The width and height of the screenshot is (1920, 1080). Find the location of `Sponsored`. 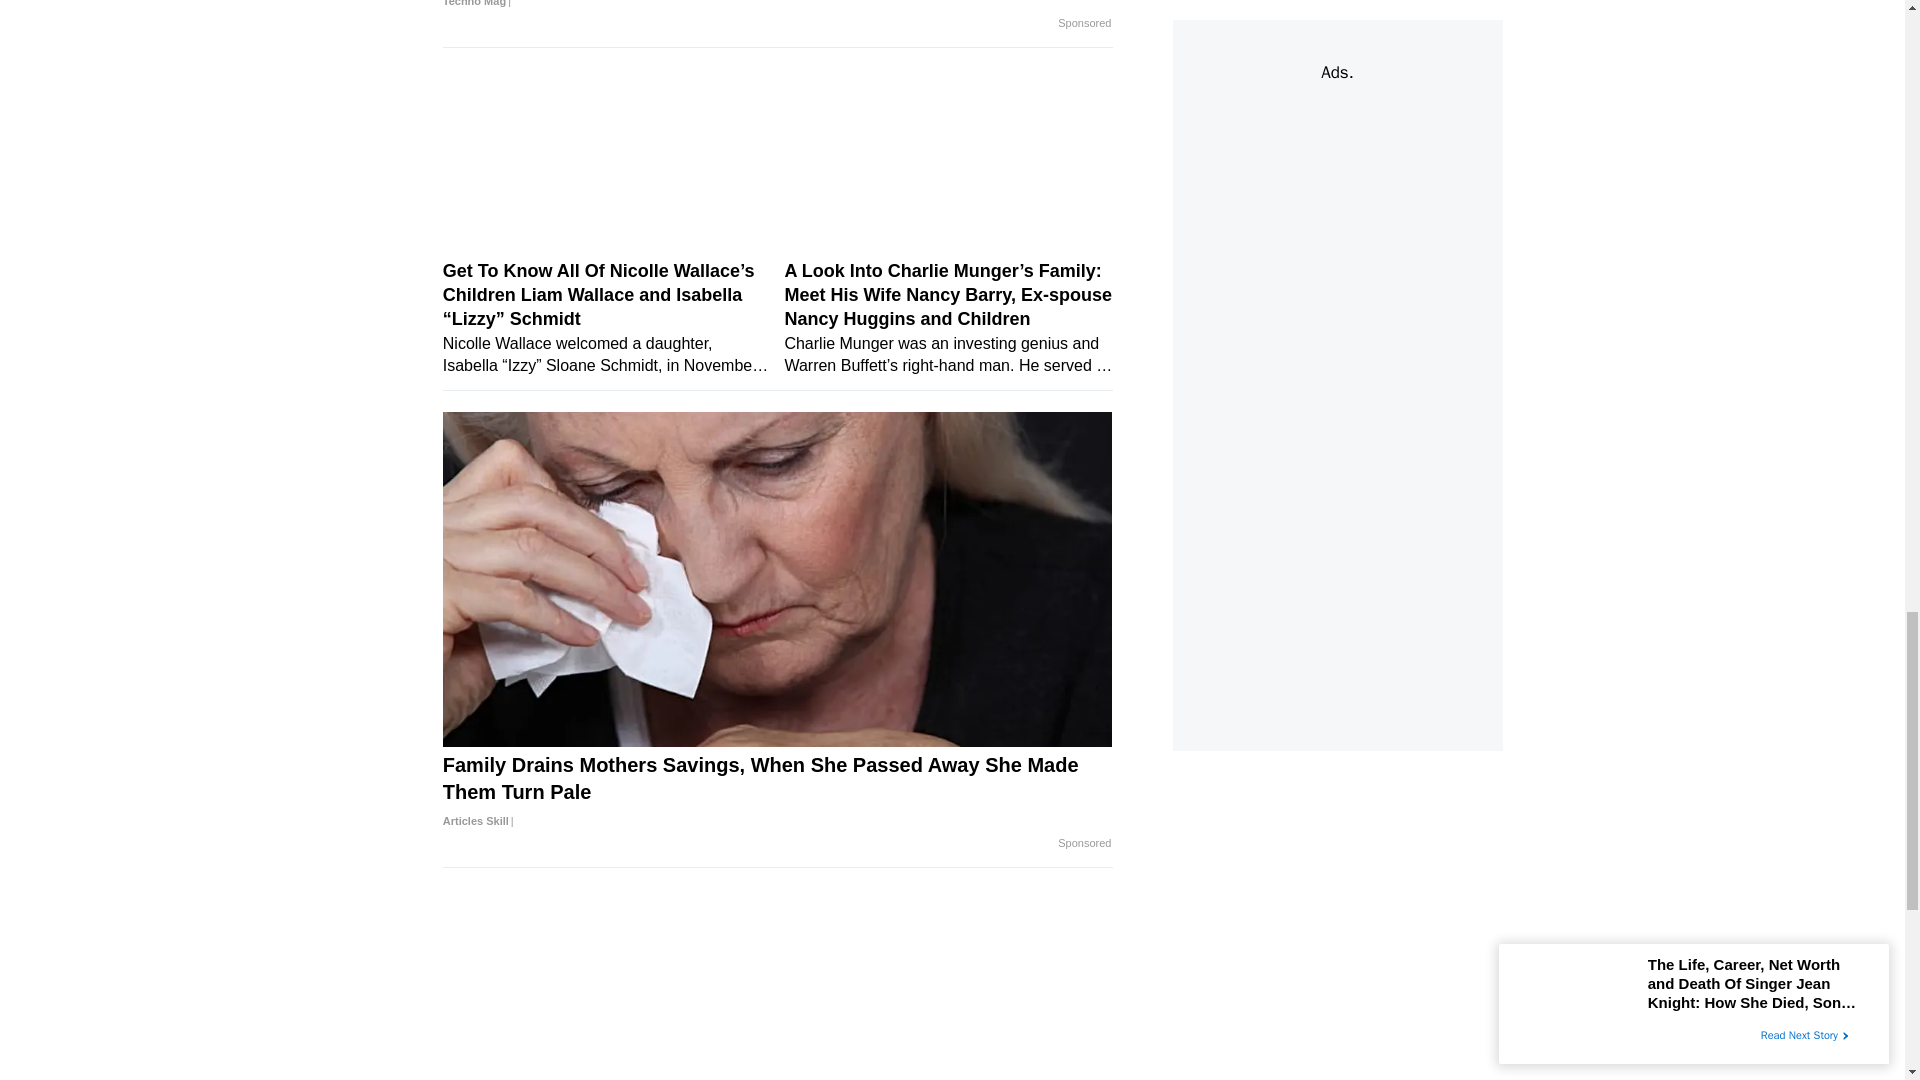

Sponsored is located at coordinates (1084, 24).